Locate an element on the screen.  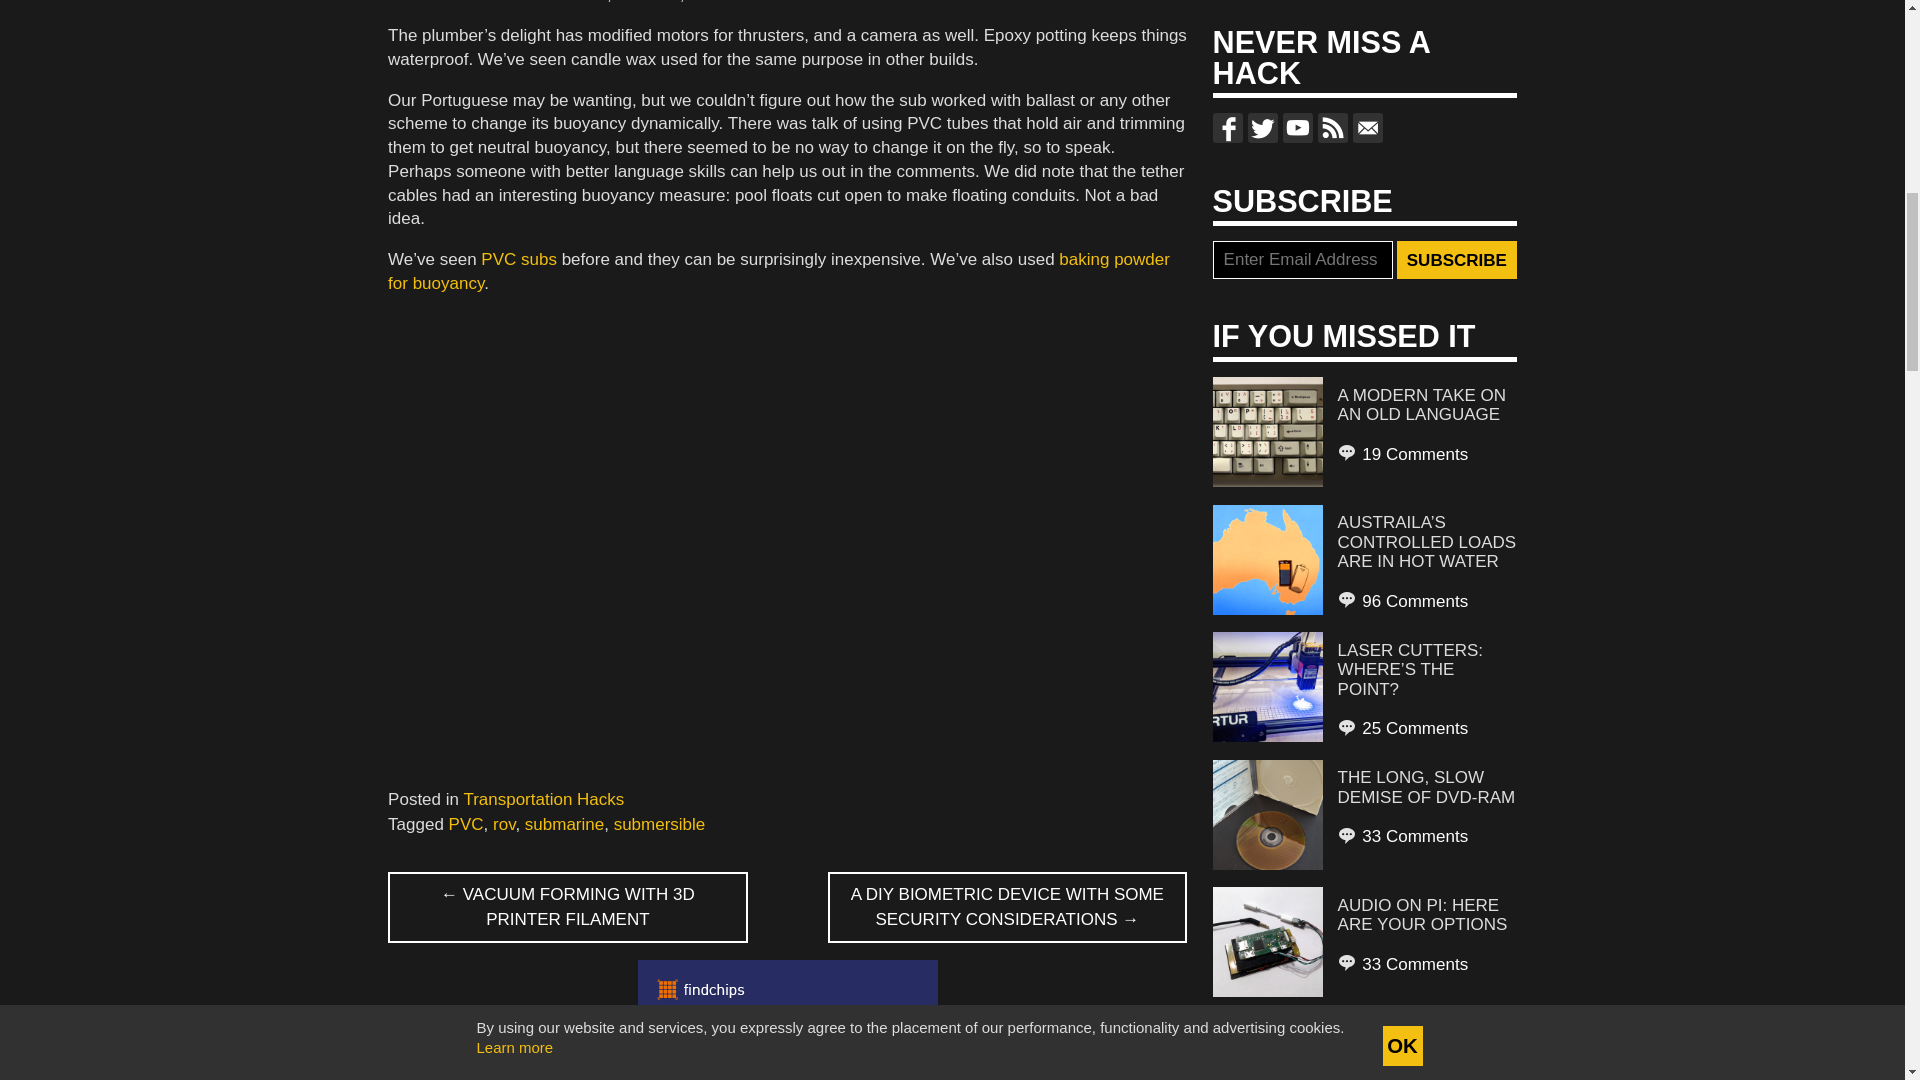
PVC is located at coordinates (466, 824).